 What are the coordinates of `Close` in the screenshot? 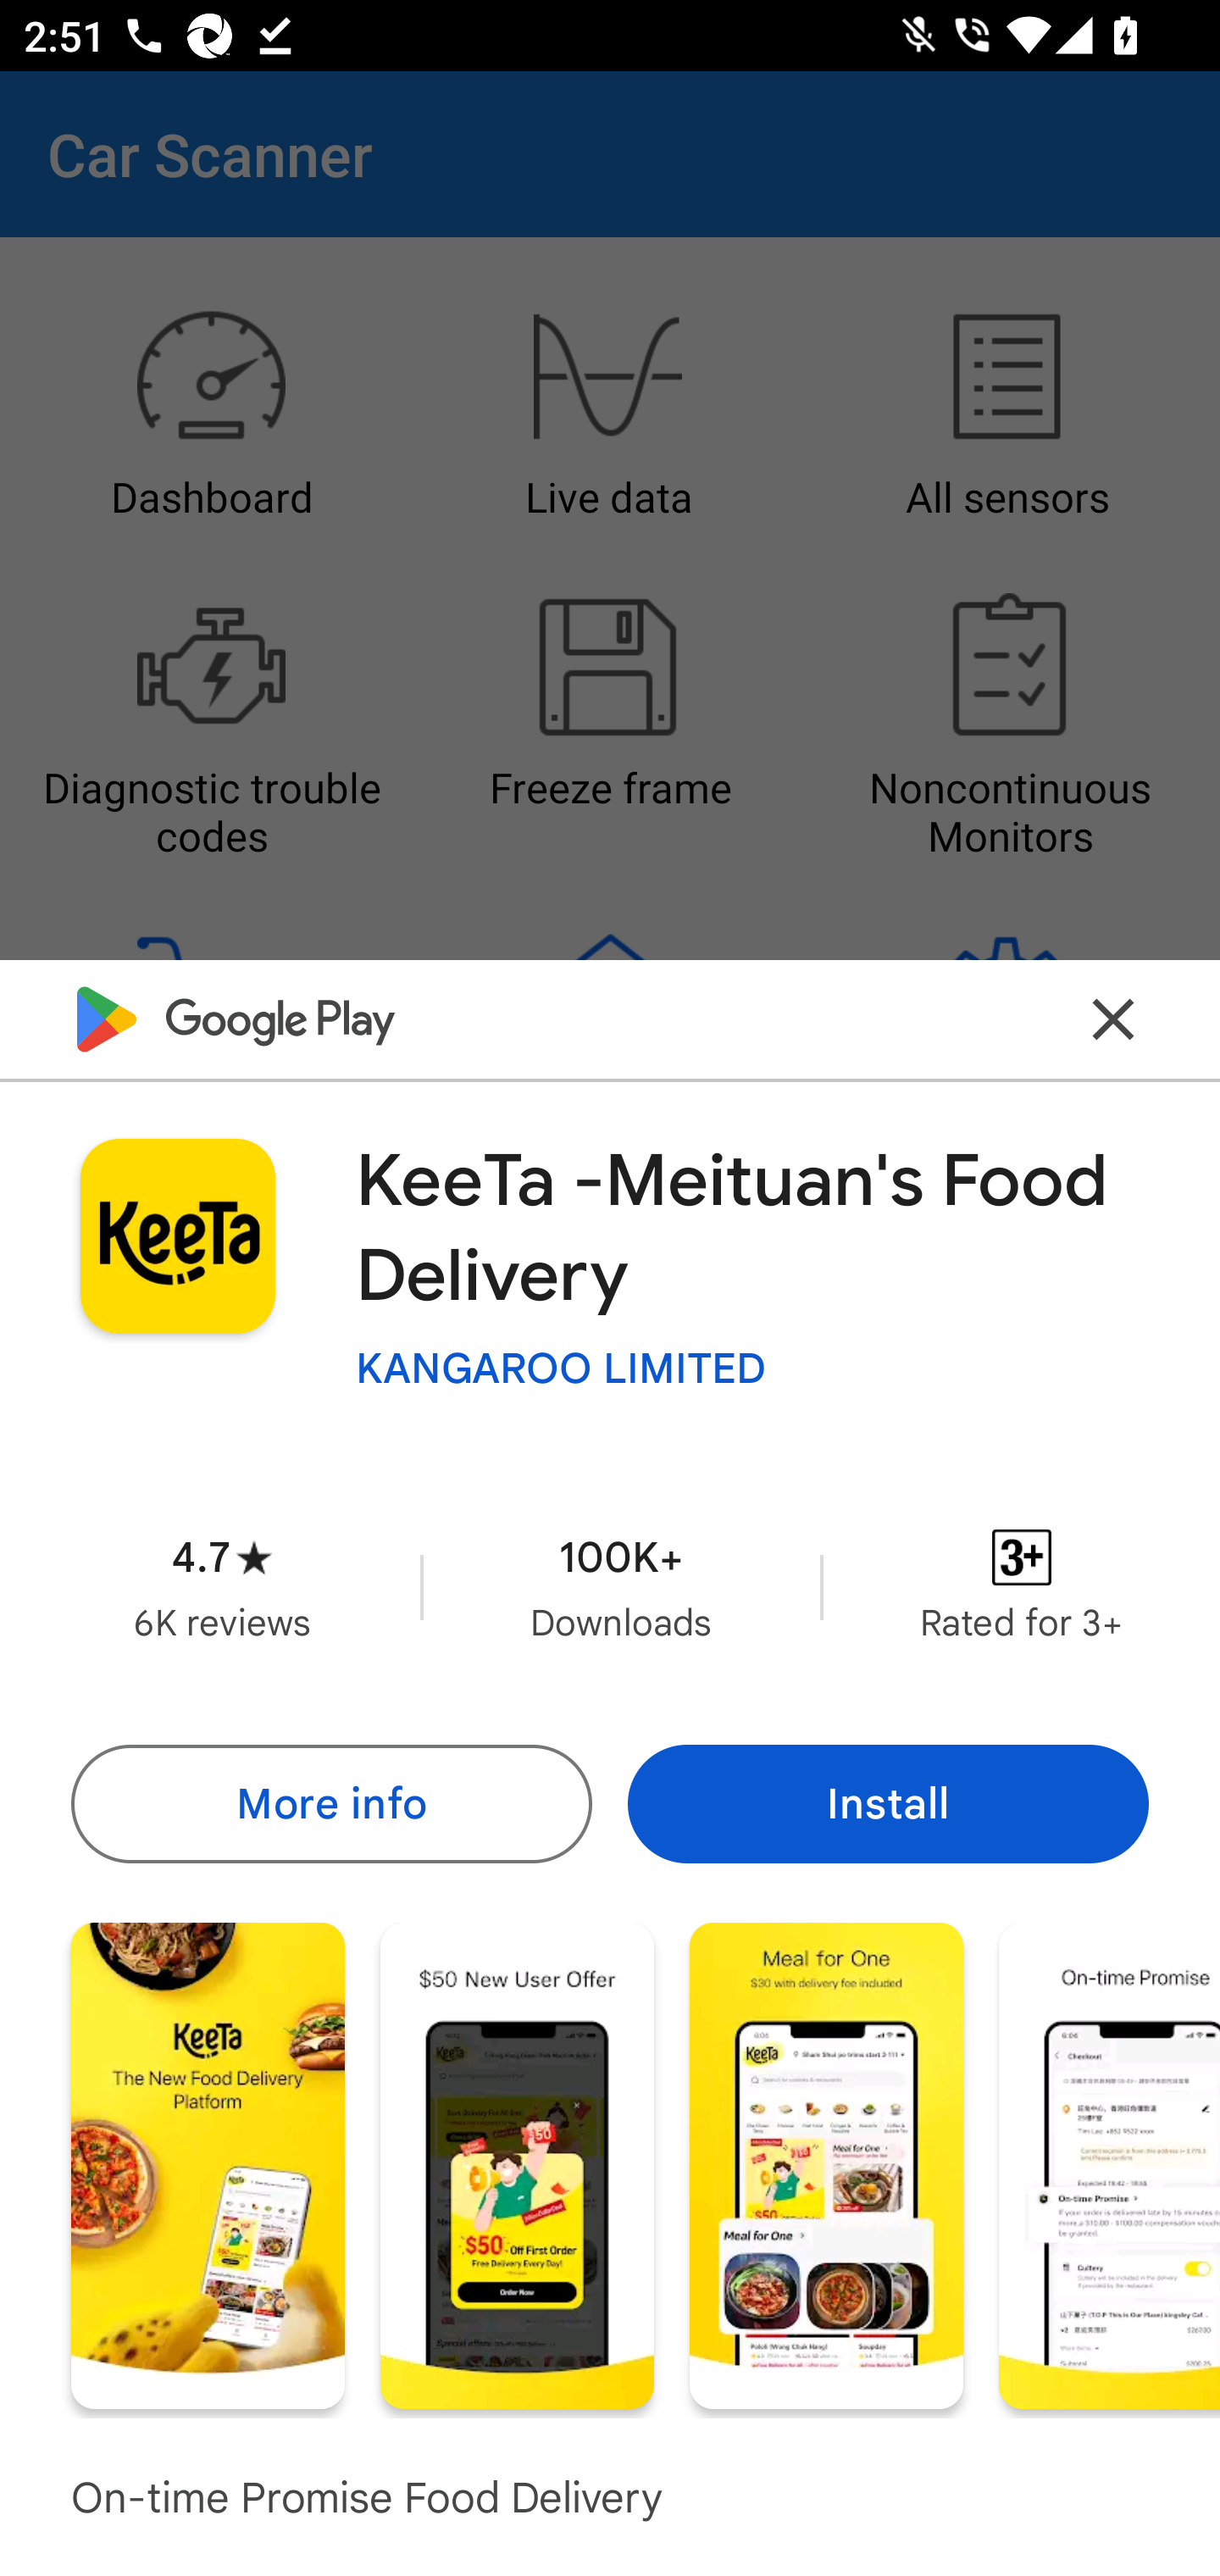 It's located at (1113, 1019).